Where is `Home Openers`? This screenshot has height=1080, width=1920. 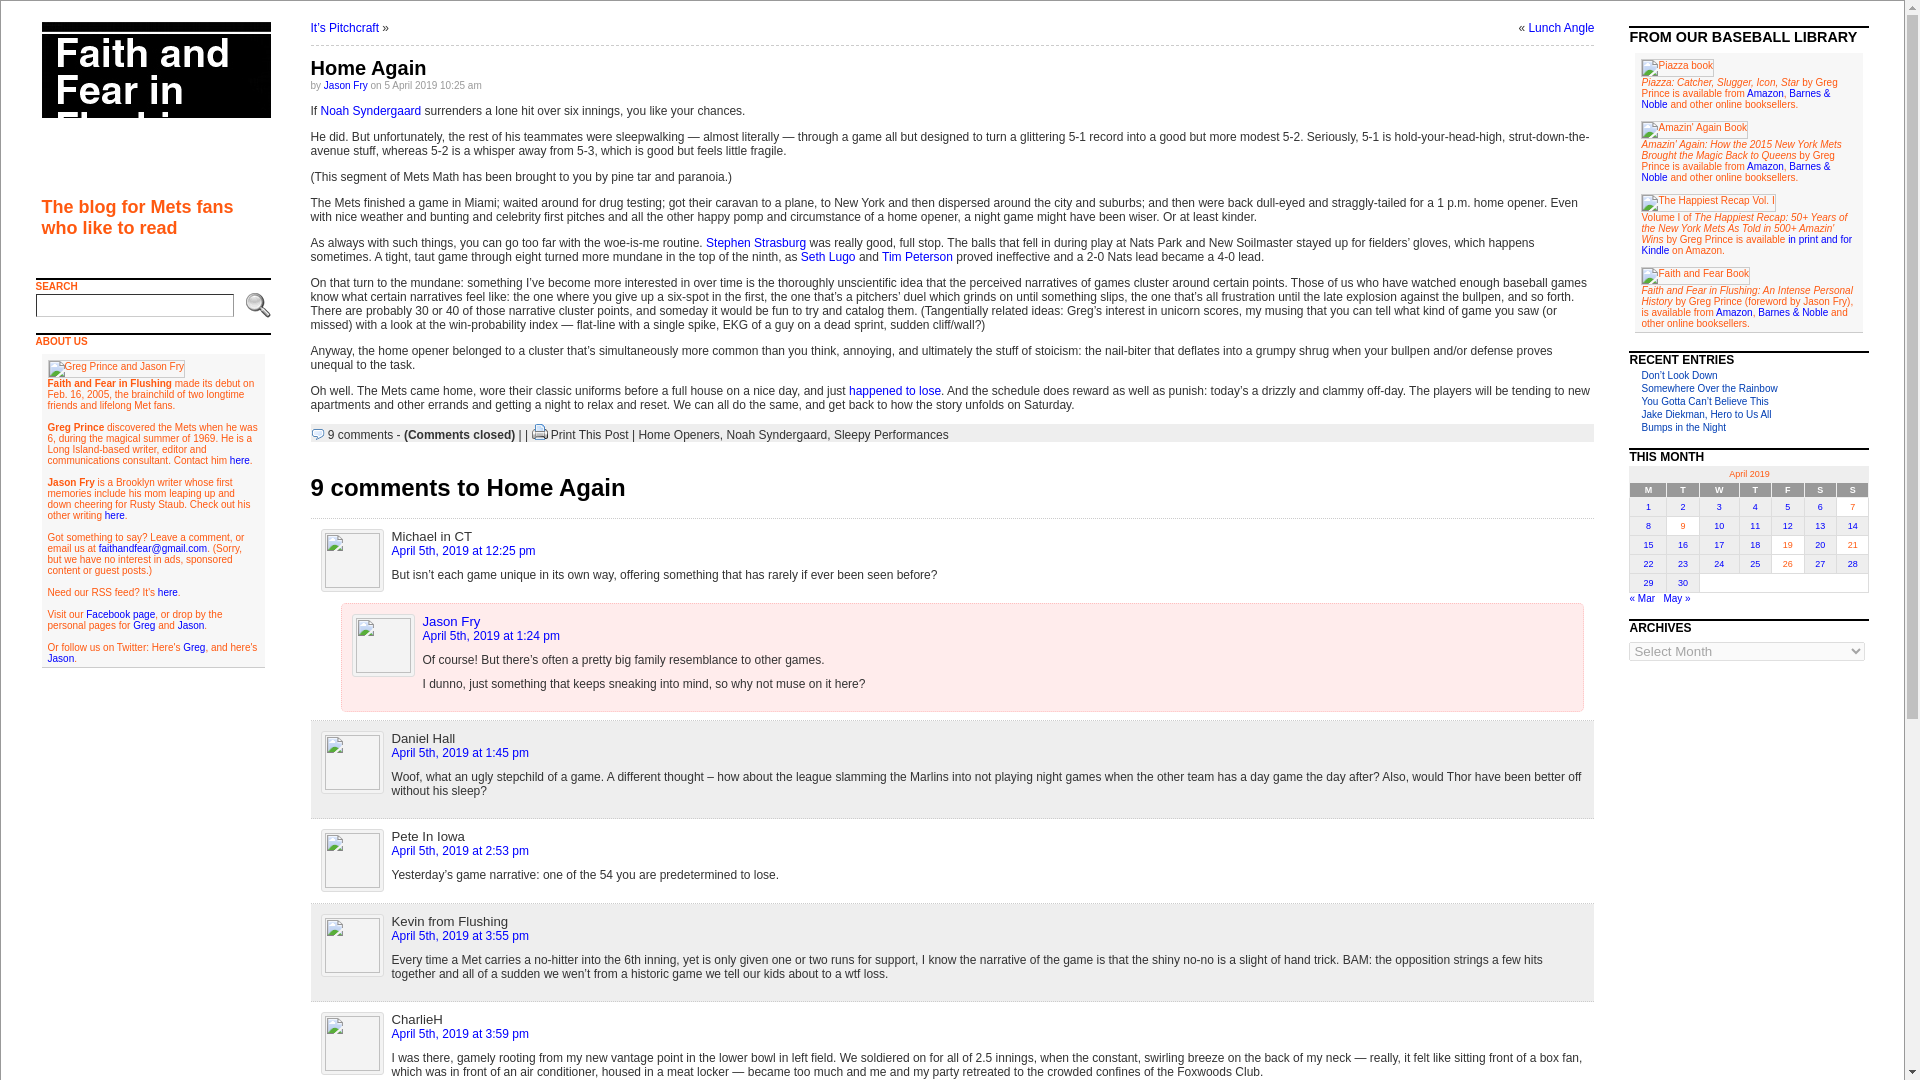
Home Openers is located at coordinates (678, 434).